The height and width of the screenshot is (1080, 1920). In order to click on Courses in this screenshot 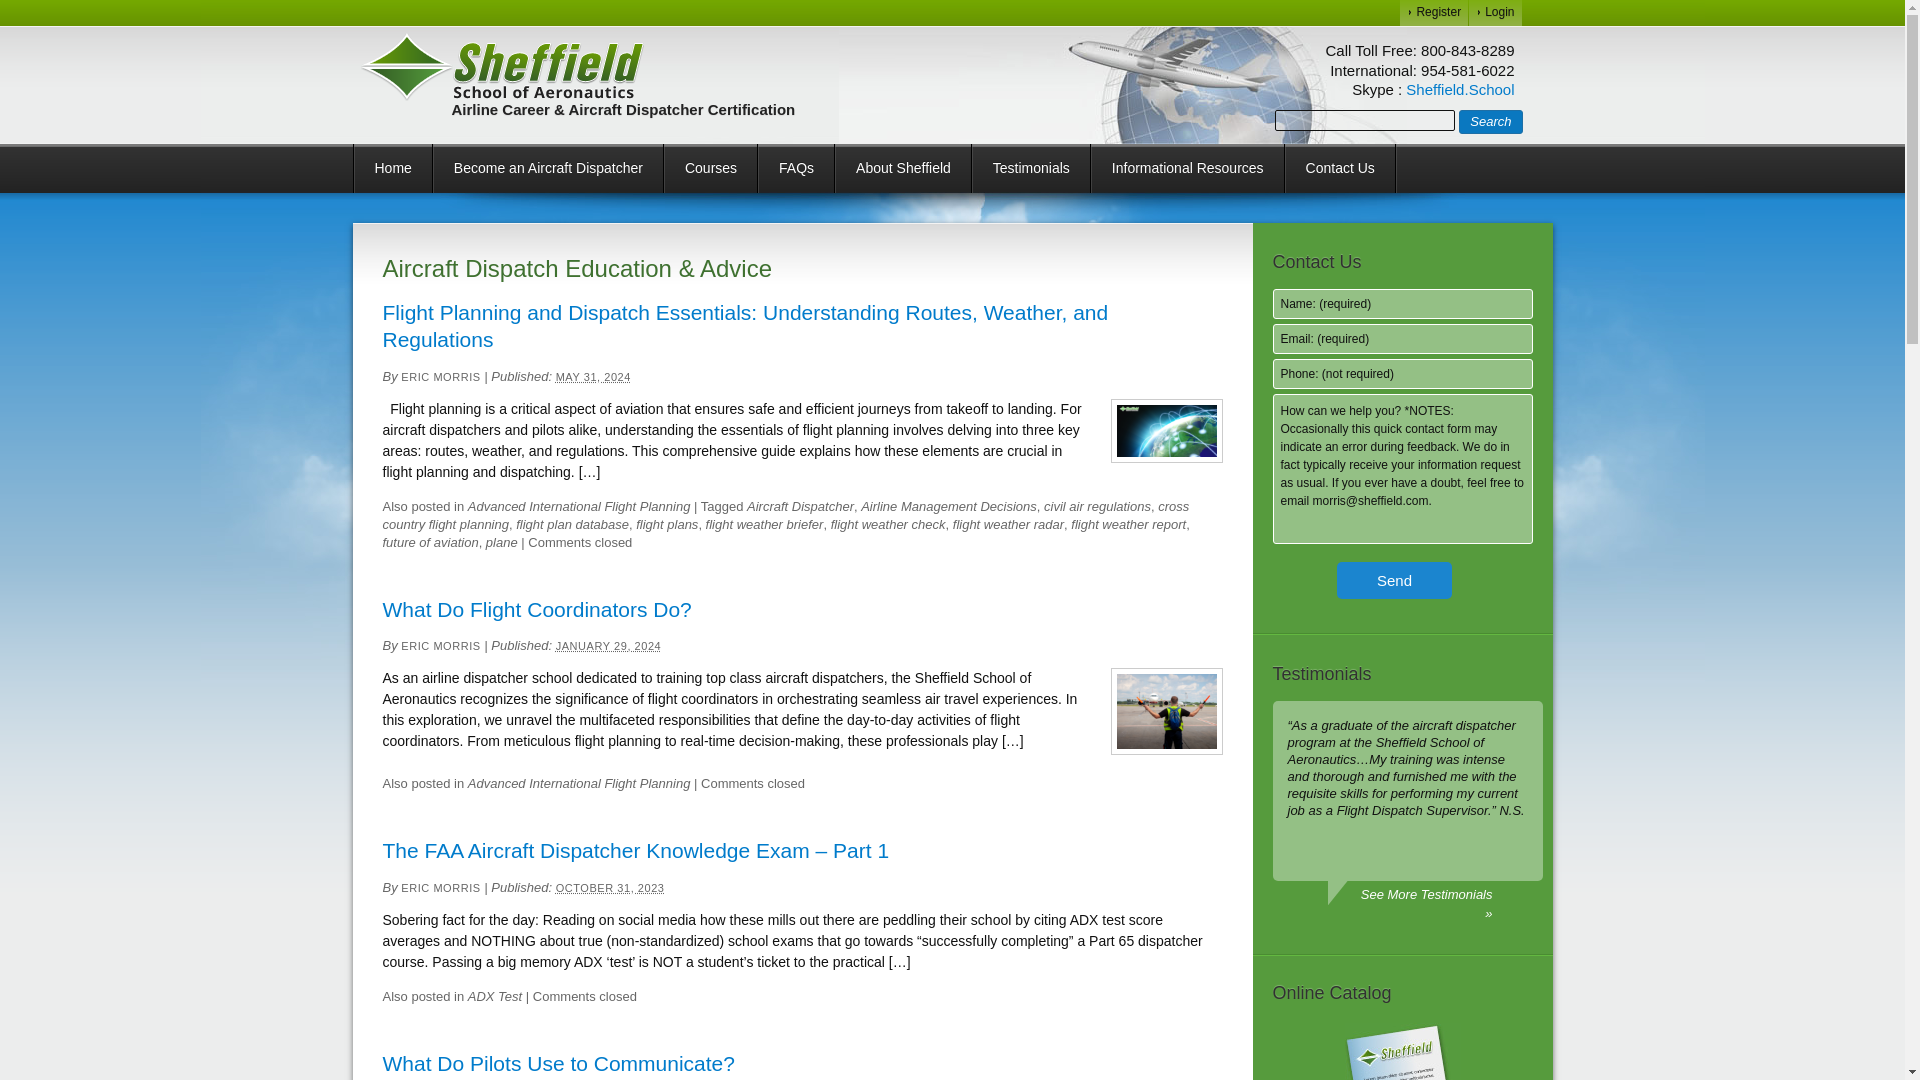, I will do `click(710, 168)`.